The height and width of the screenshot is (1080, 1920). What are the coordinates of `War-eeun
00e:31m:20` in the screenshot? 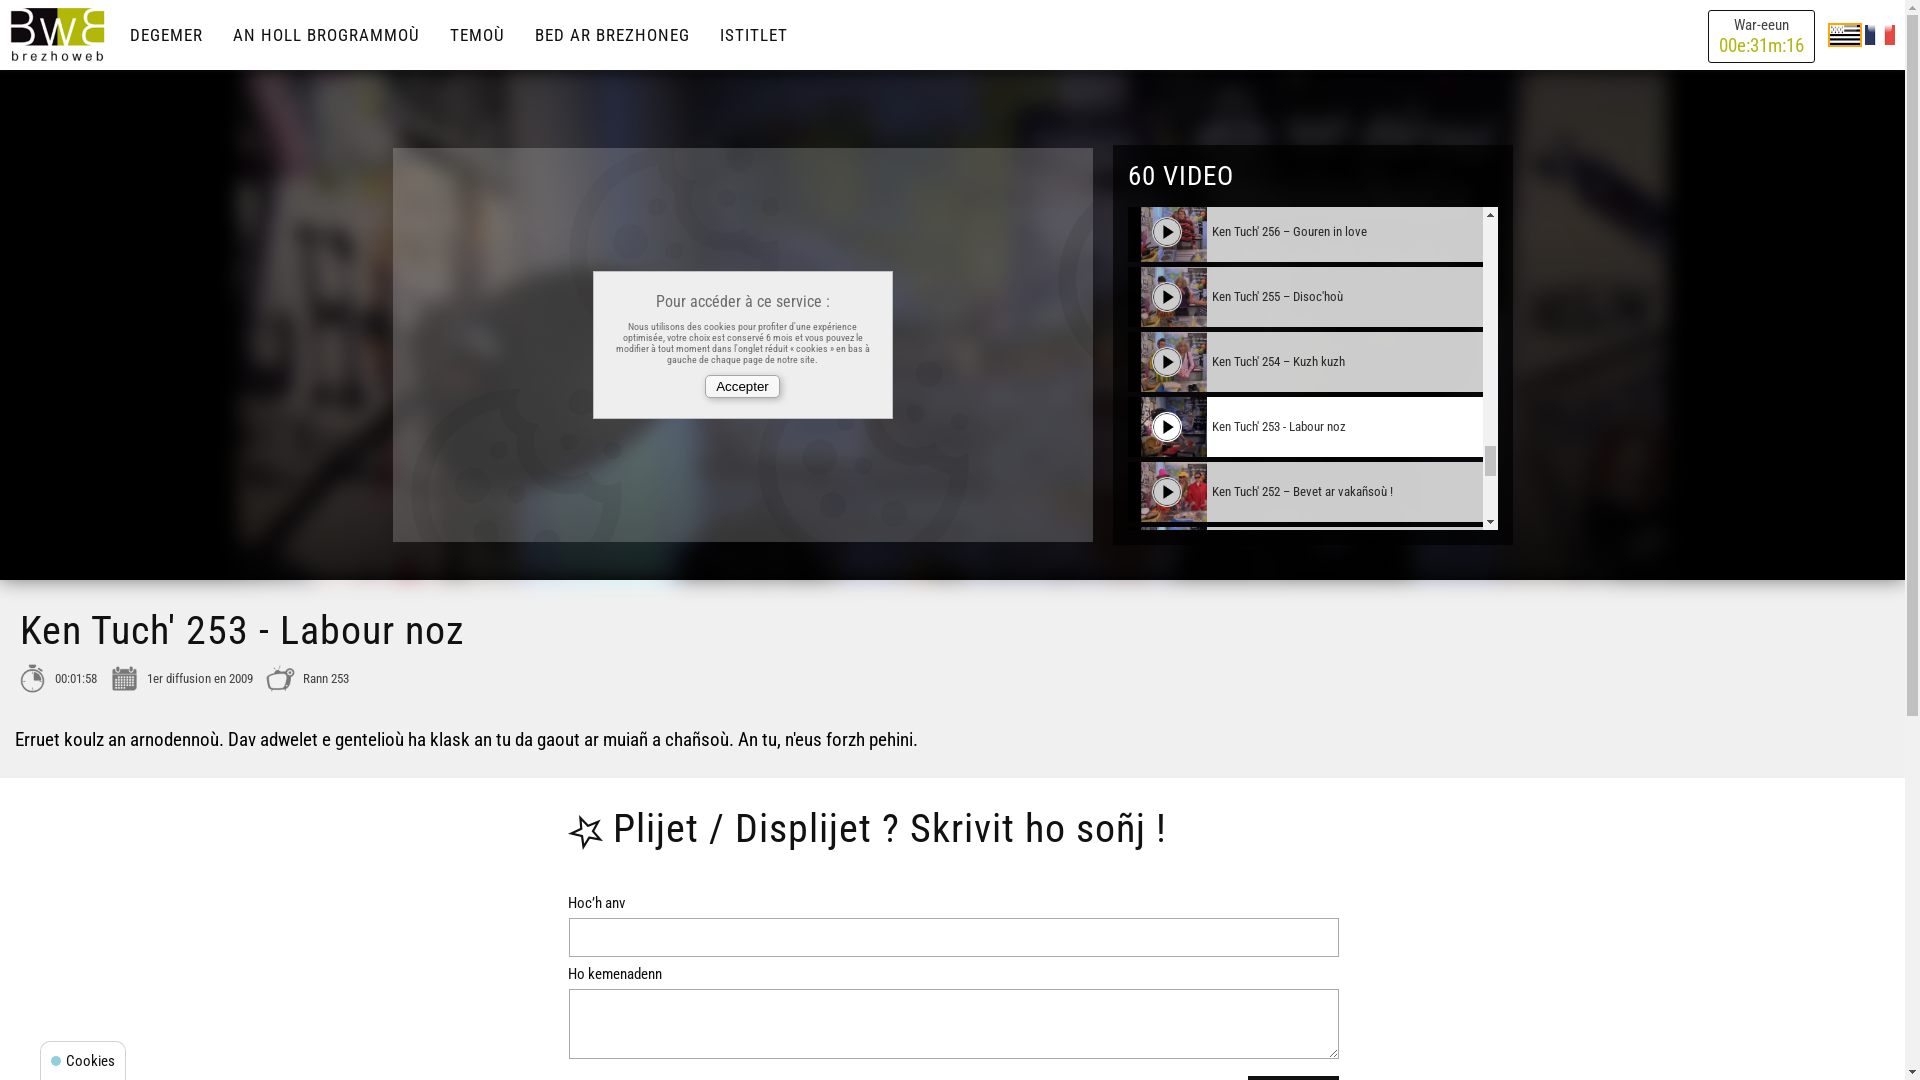 It's located at (1762, 36).